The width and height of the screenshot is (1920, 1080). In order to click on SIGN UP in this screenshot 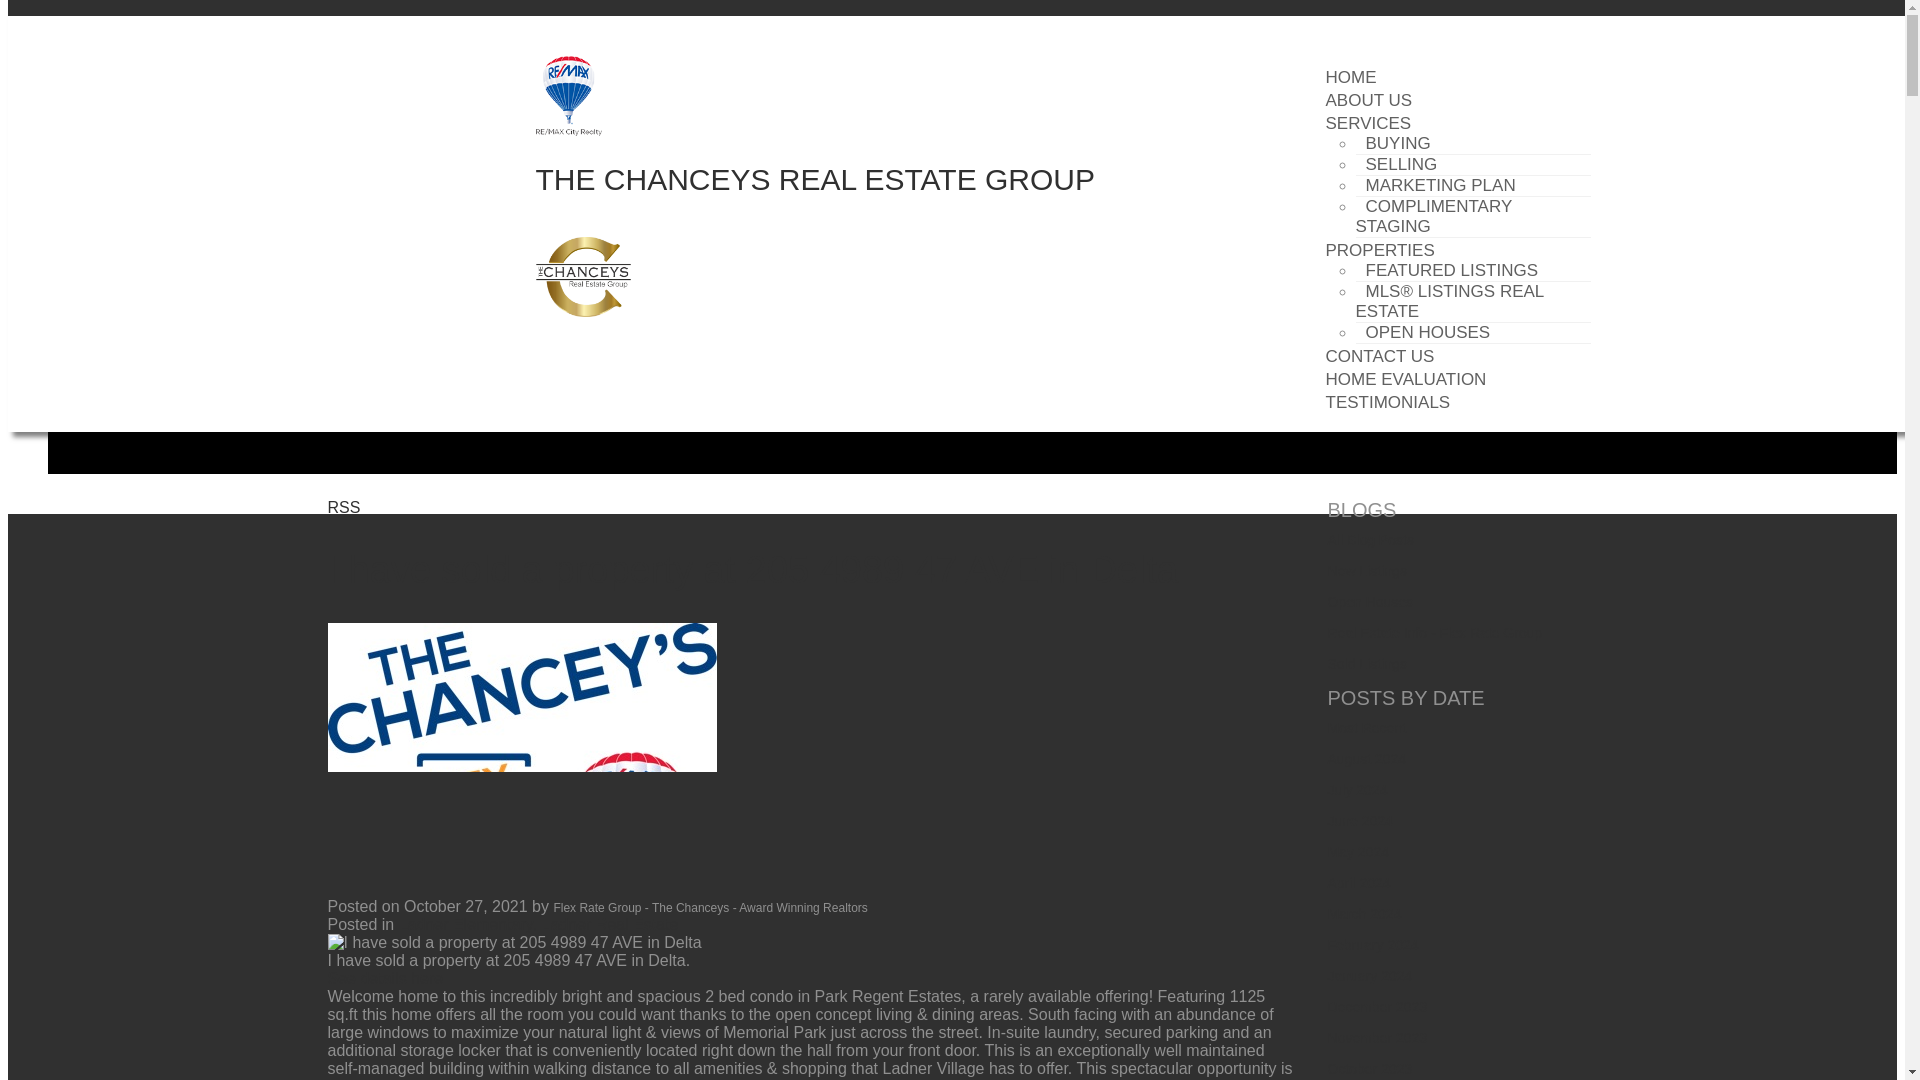, I will do `click(434, 29)`.